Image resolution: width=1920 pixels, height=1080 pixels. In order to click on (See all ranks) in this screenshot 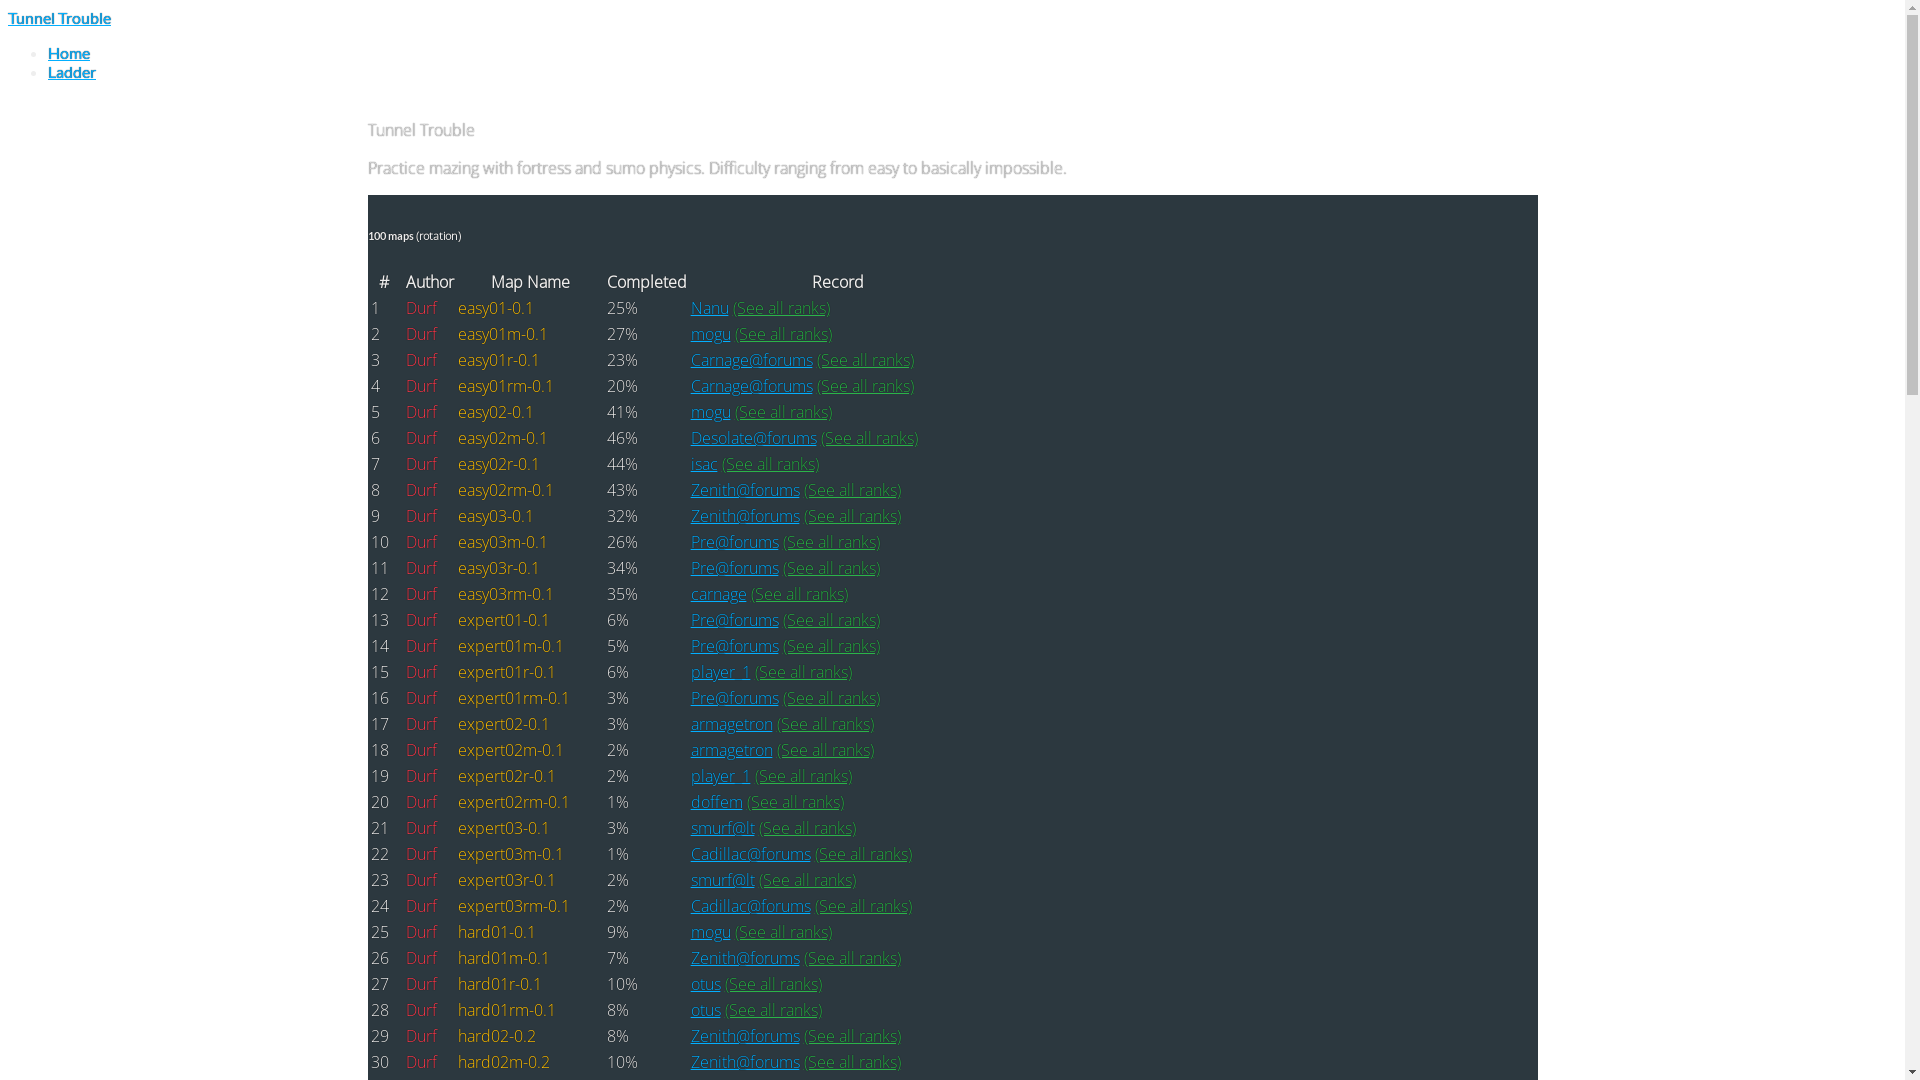, I will do `click(780, 308)`.